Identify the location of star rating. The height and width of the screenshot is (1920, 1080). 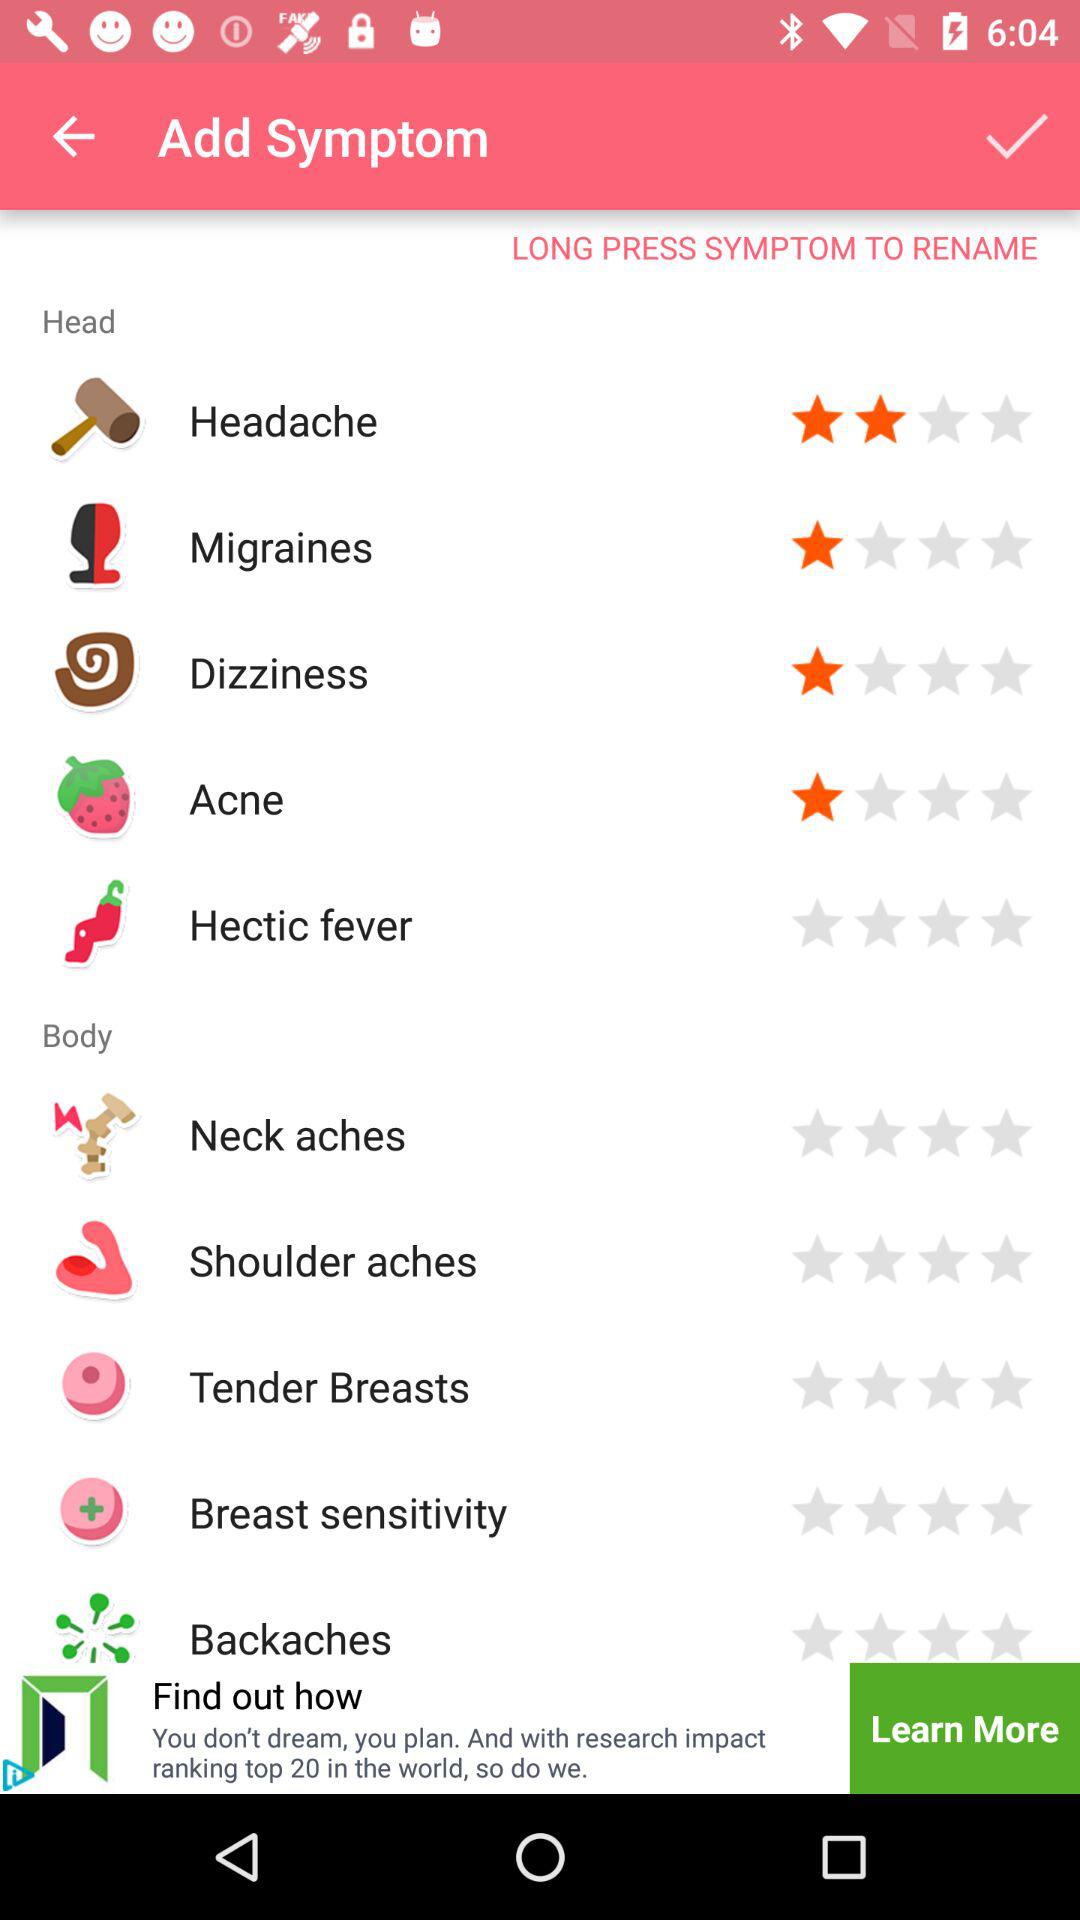
(944, 1634).